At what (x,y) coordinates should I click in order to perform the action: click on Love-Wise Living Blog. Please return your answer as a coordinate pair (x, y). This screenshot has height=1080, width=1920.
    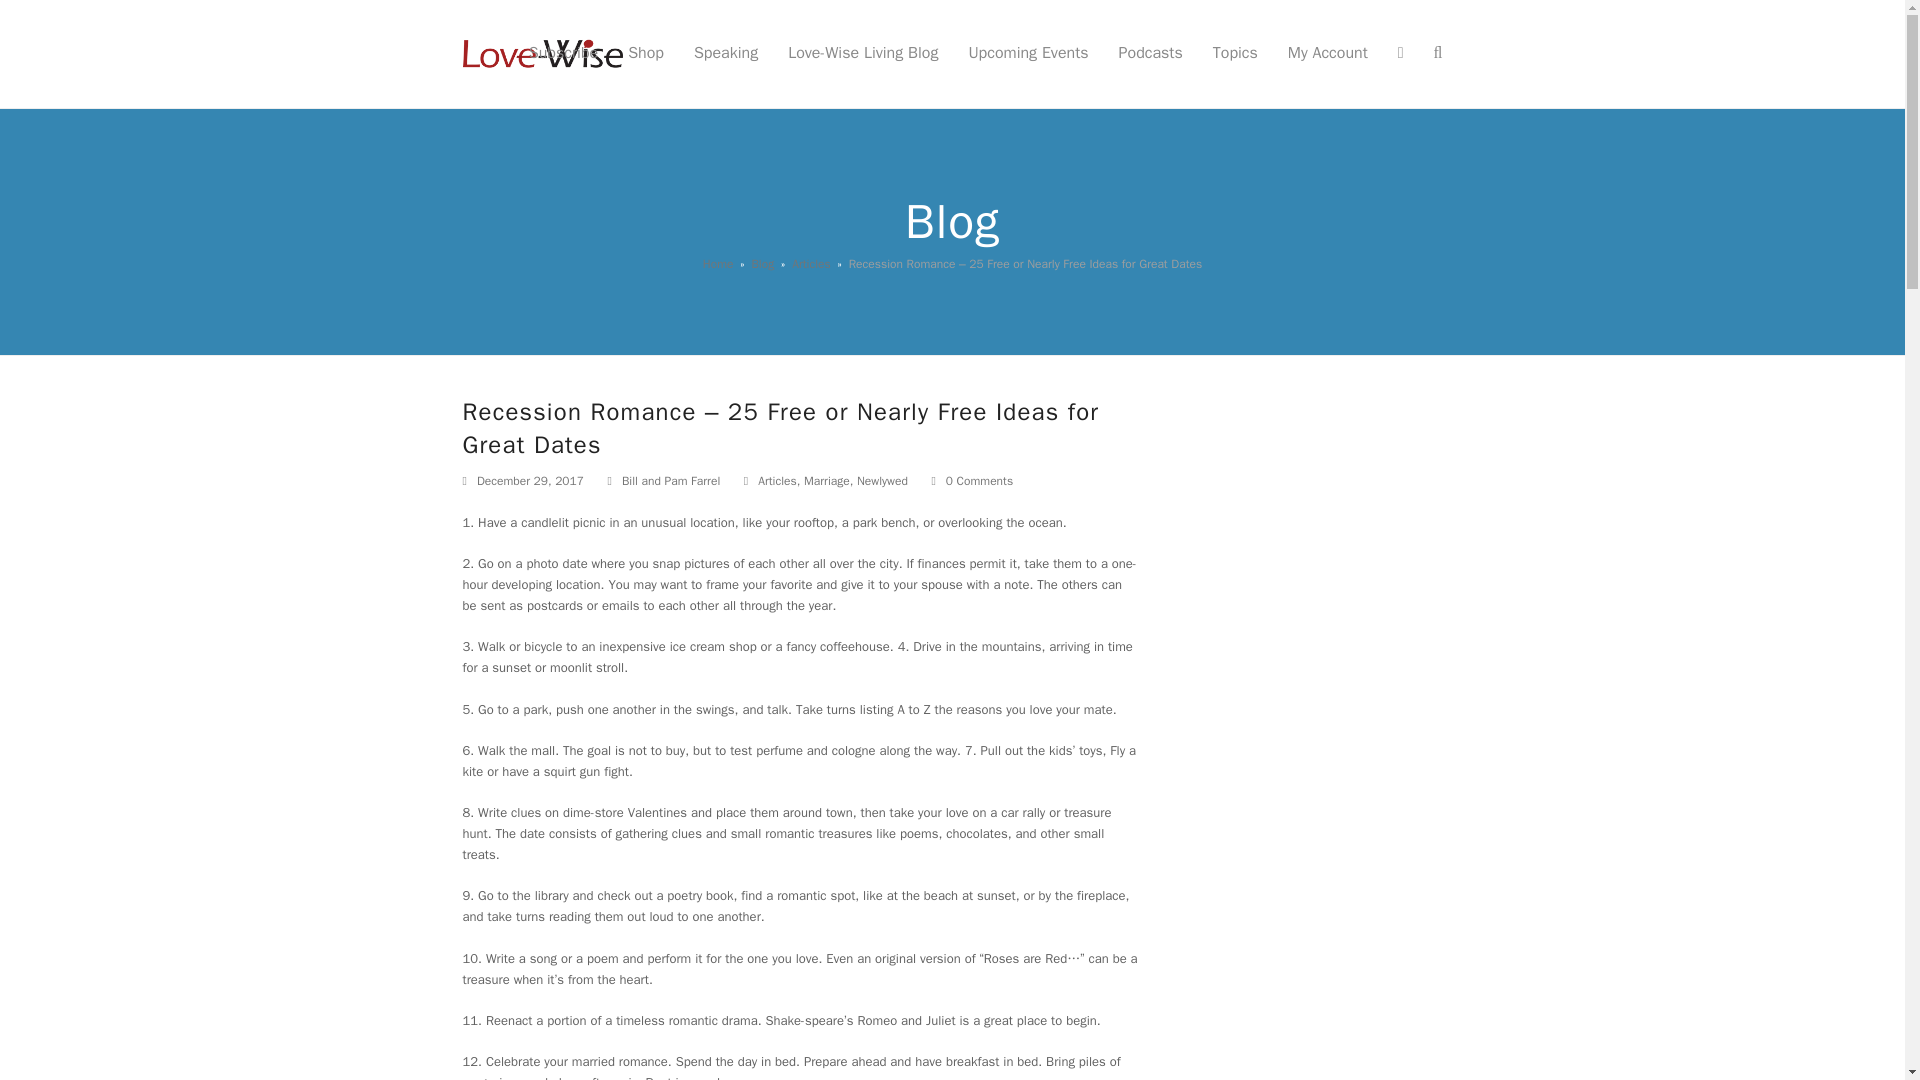
    Looking at the image, I should click on (862, 54).